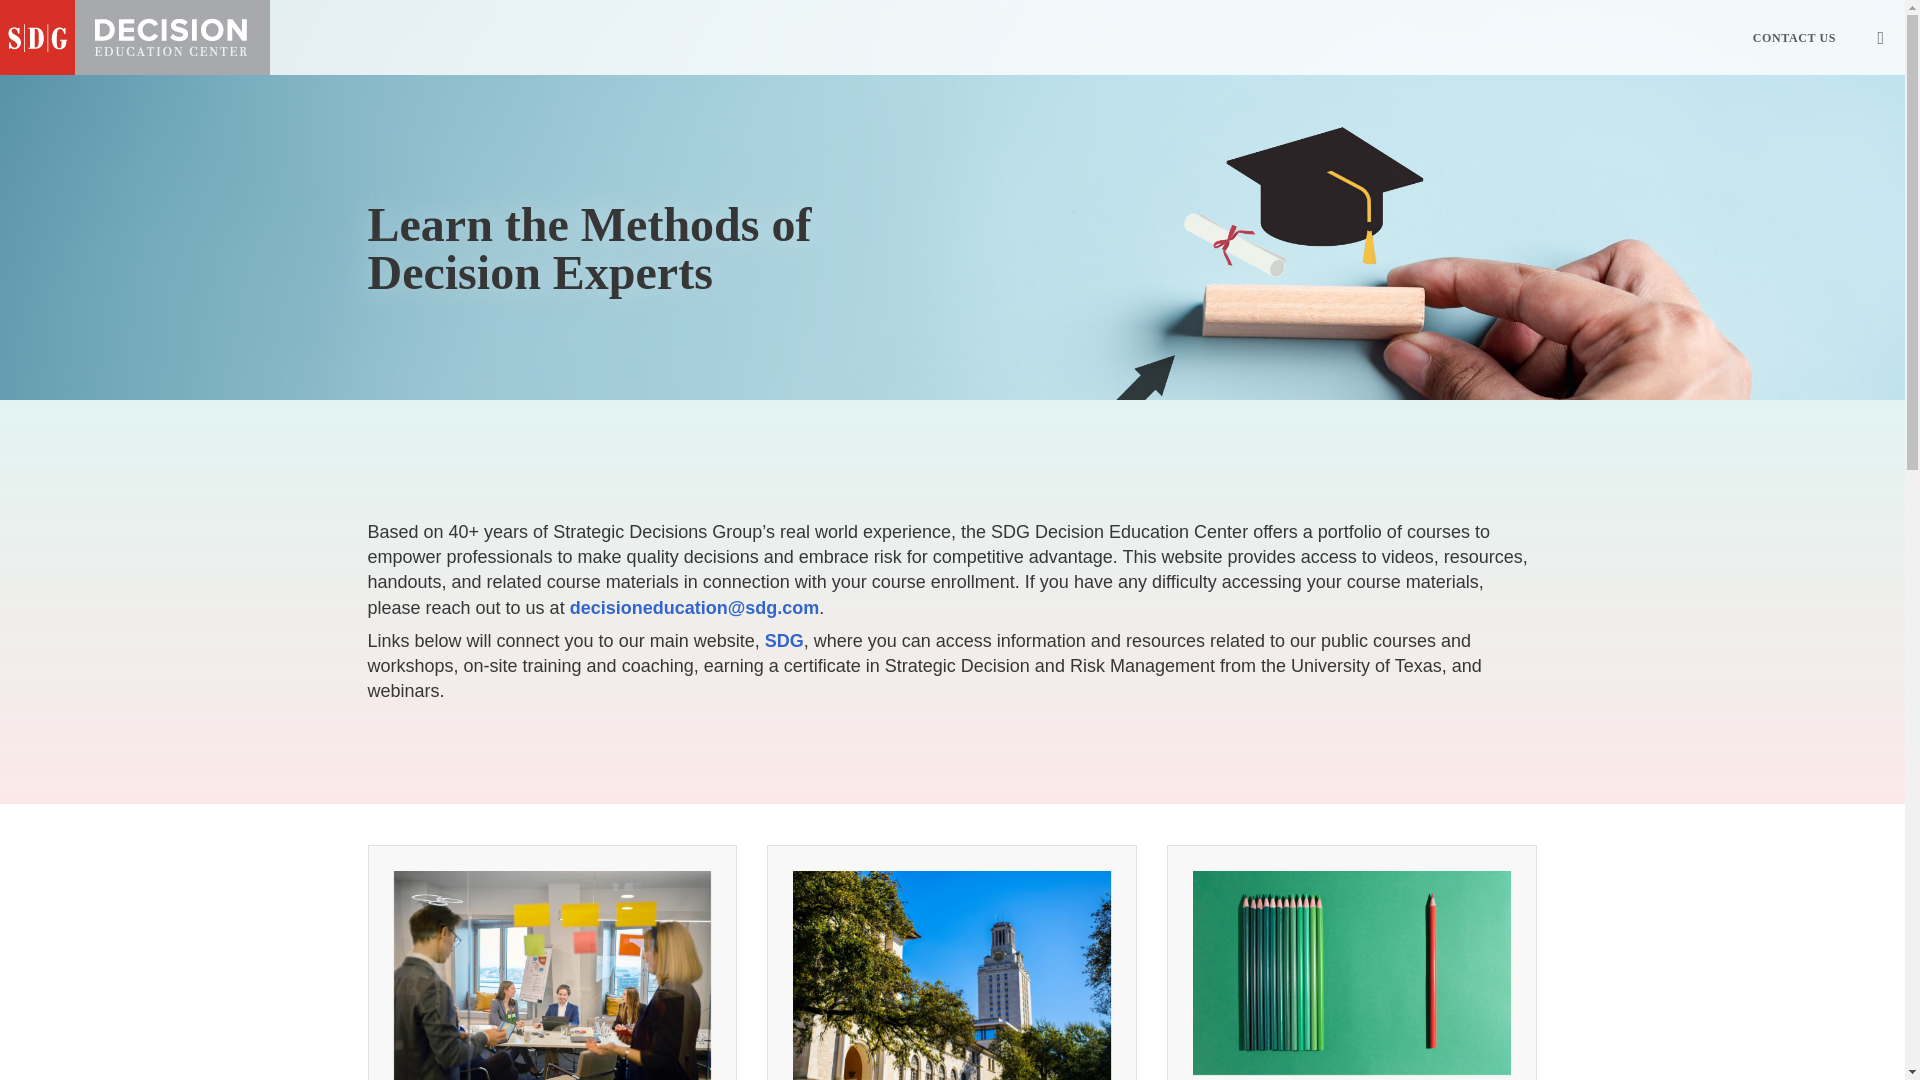 This screenshot has width=1920, height=1080. Describe the element at coordinates (1353, 984) in the screenshot. I see `View Resources` at that location.